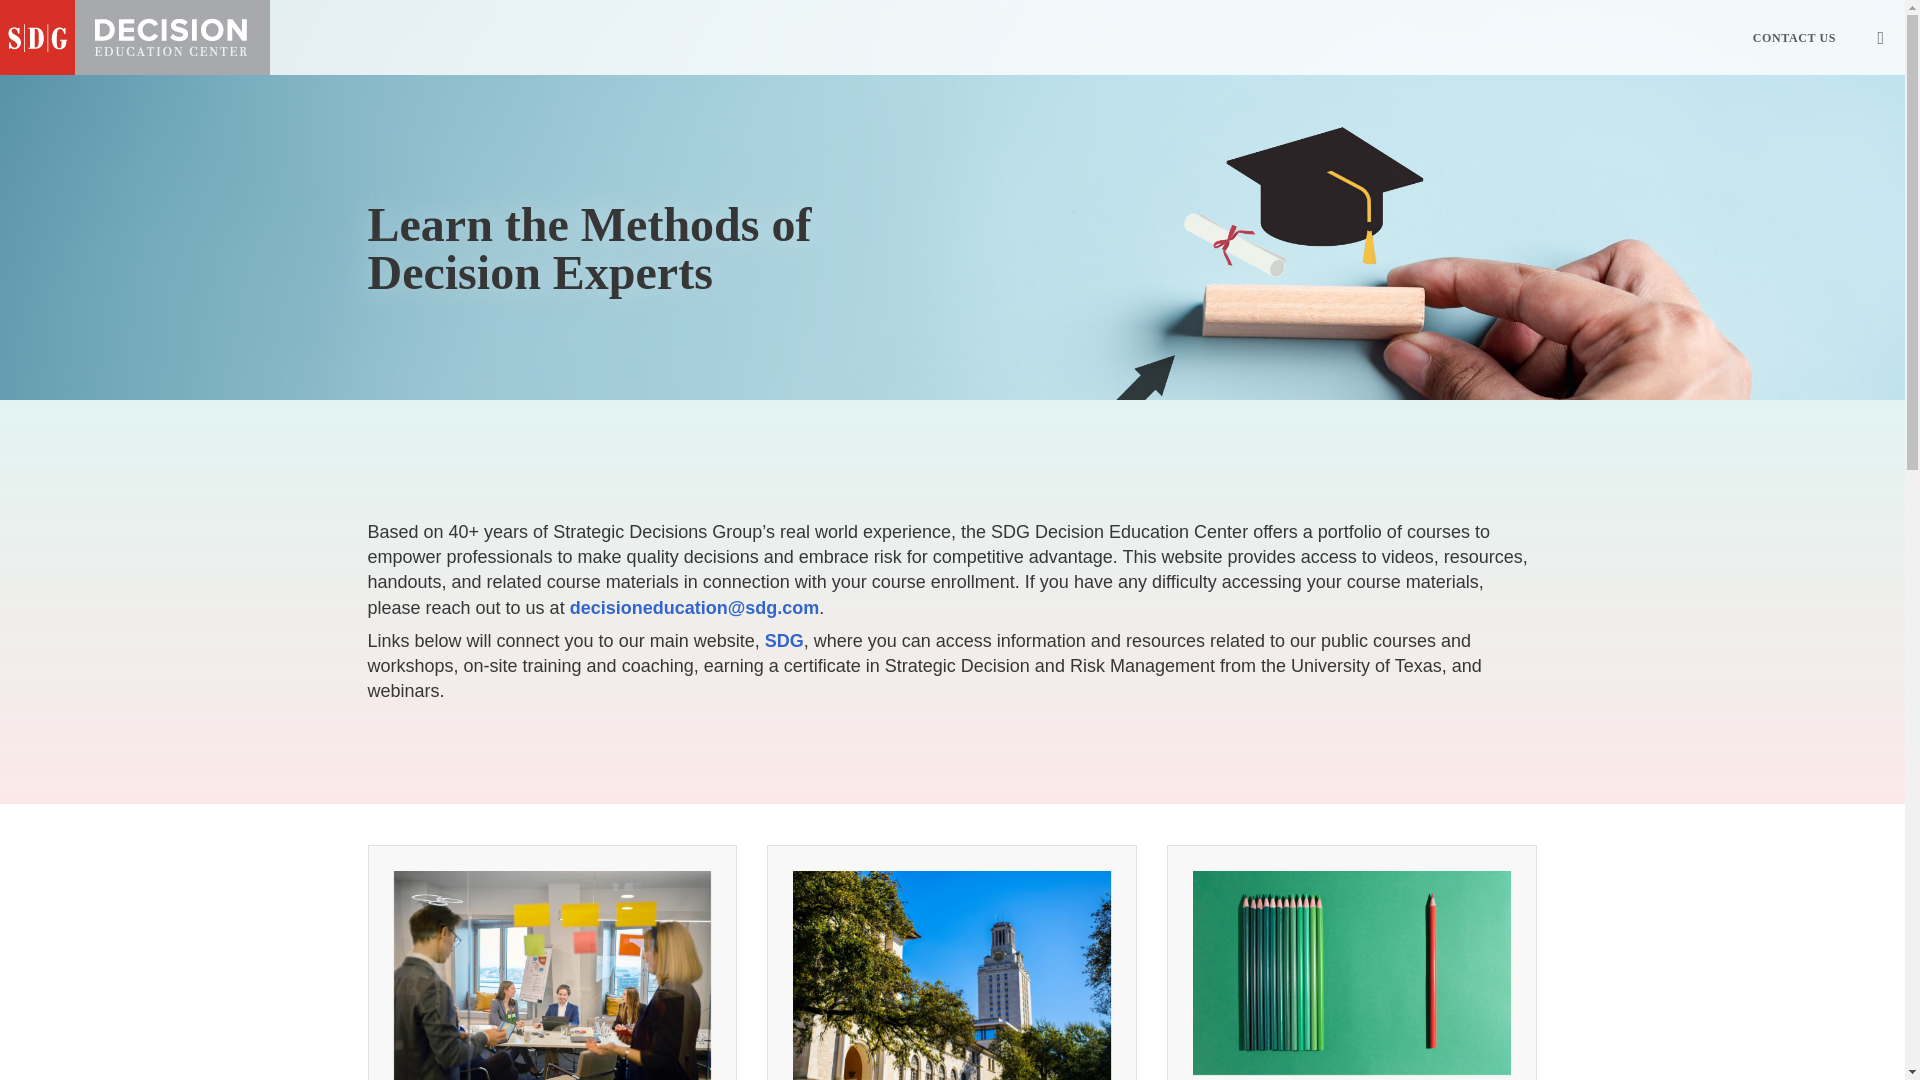 This screenshot has width=1920, height=1080. Describe the element at coordinates (1353, 984) in the screenshot. I see `View Resources` at that location.